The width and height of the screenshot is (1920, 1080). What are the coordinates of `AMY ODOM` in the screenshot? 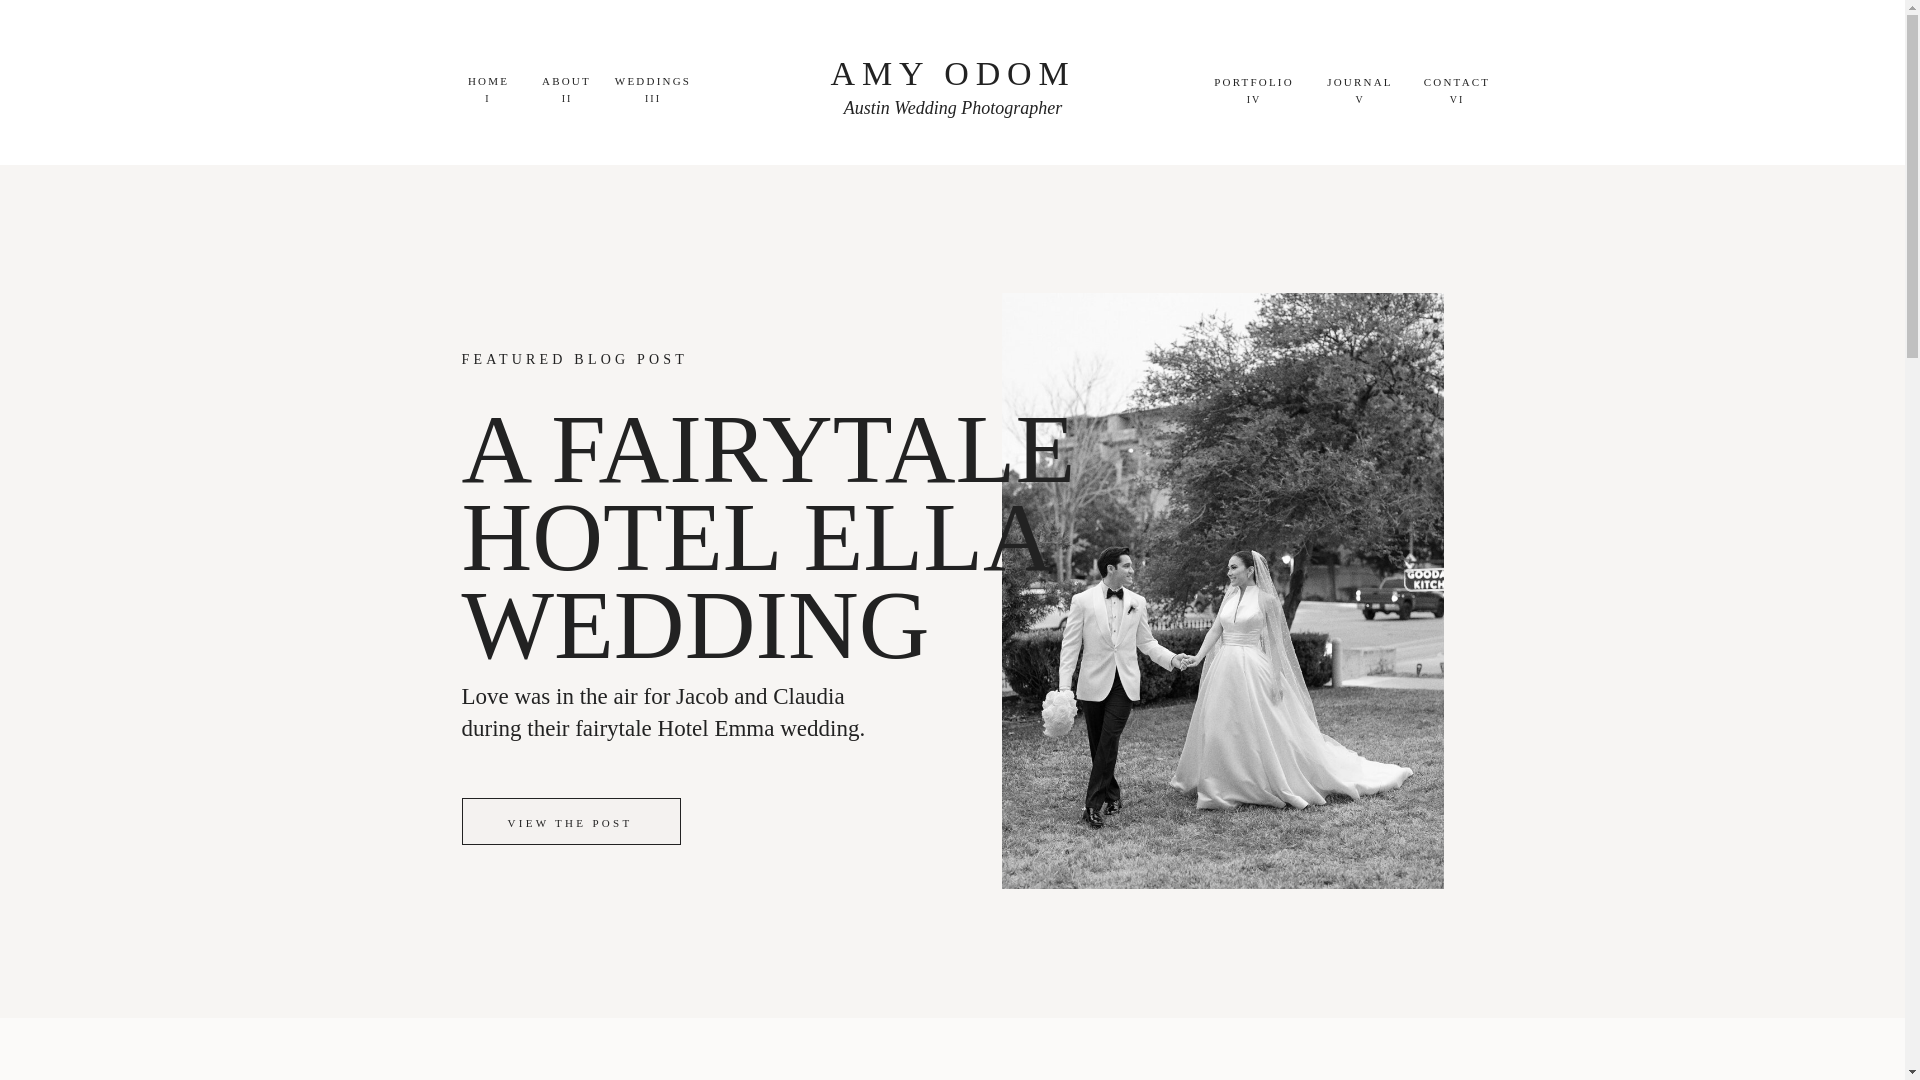 It's located at (953, 76).